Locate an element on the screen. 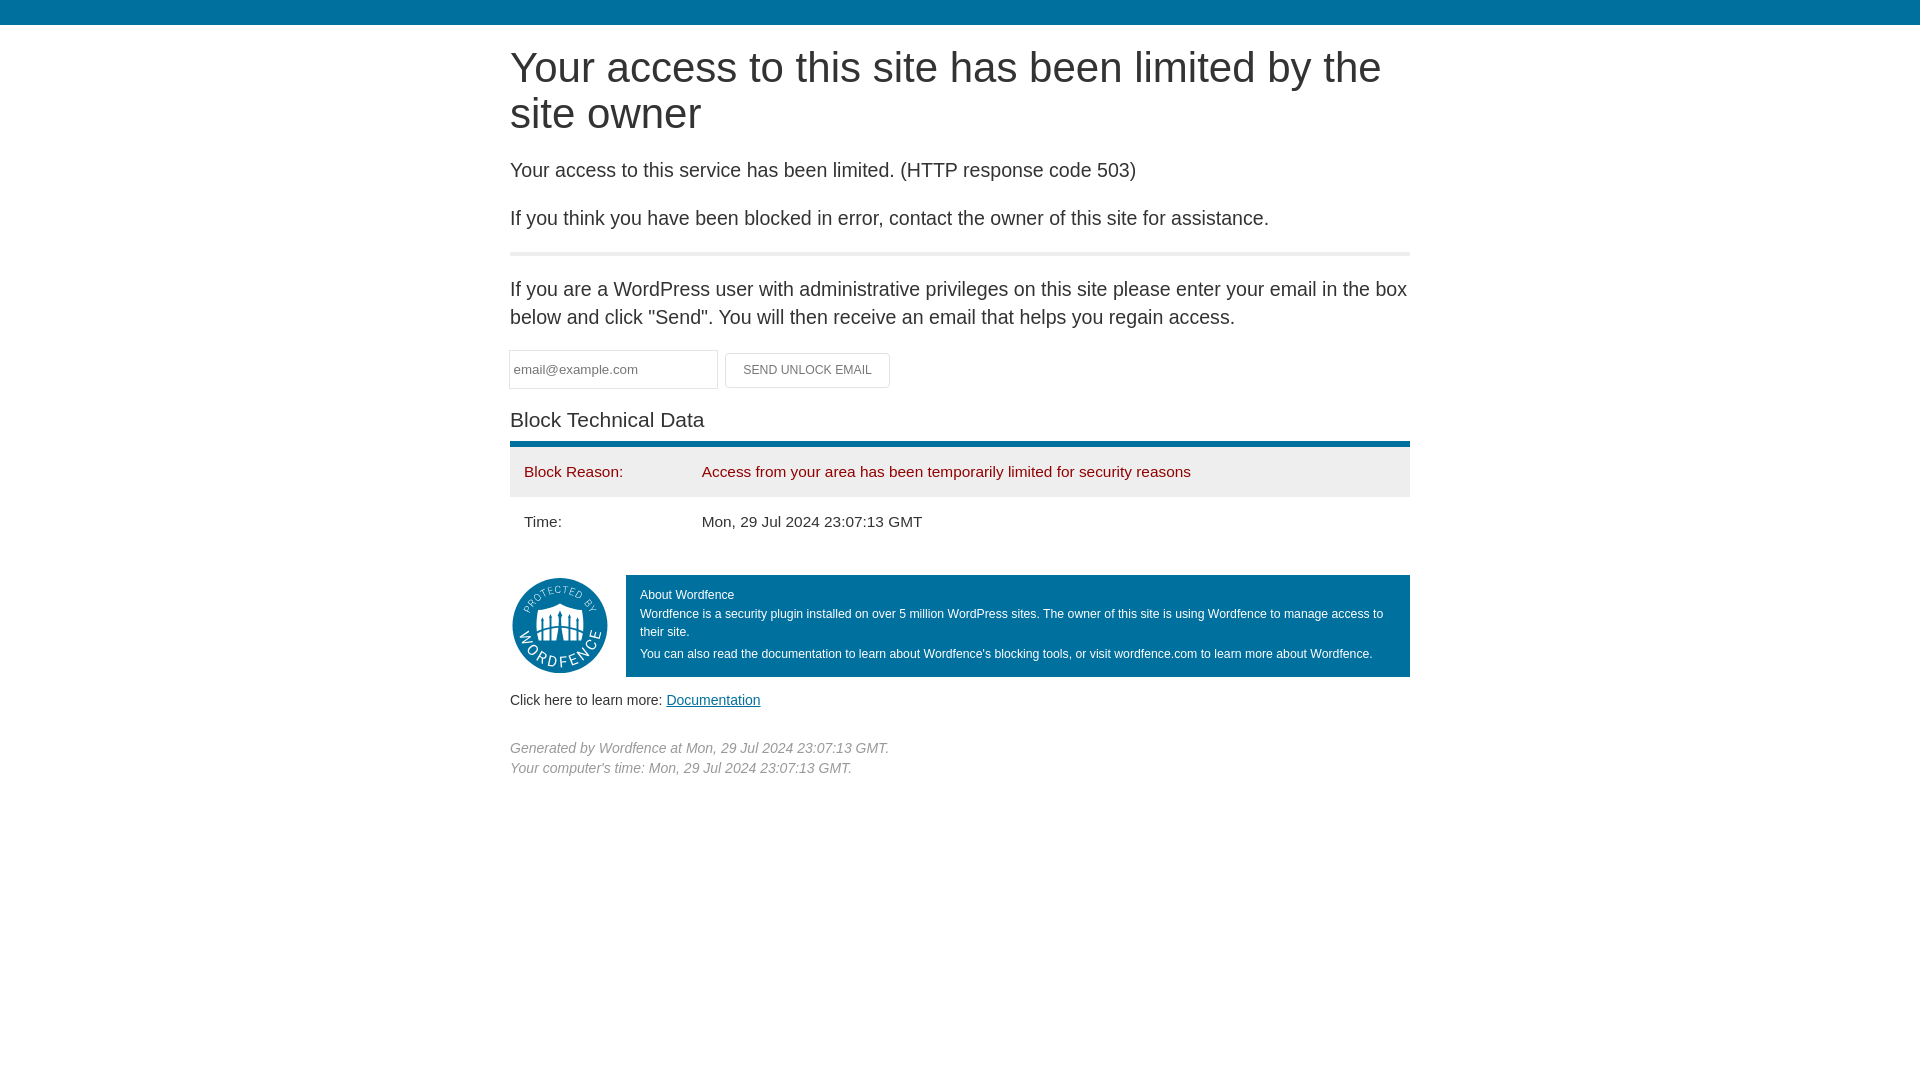 This screenshot has height=1080, width=1920. Send Unlock Email is located at coordinates (808, 370).